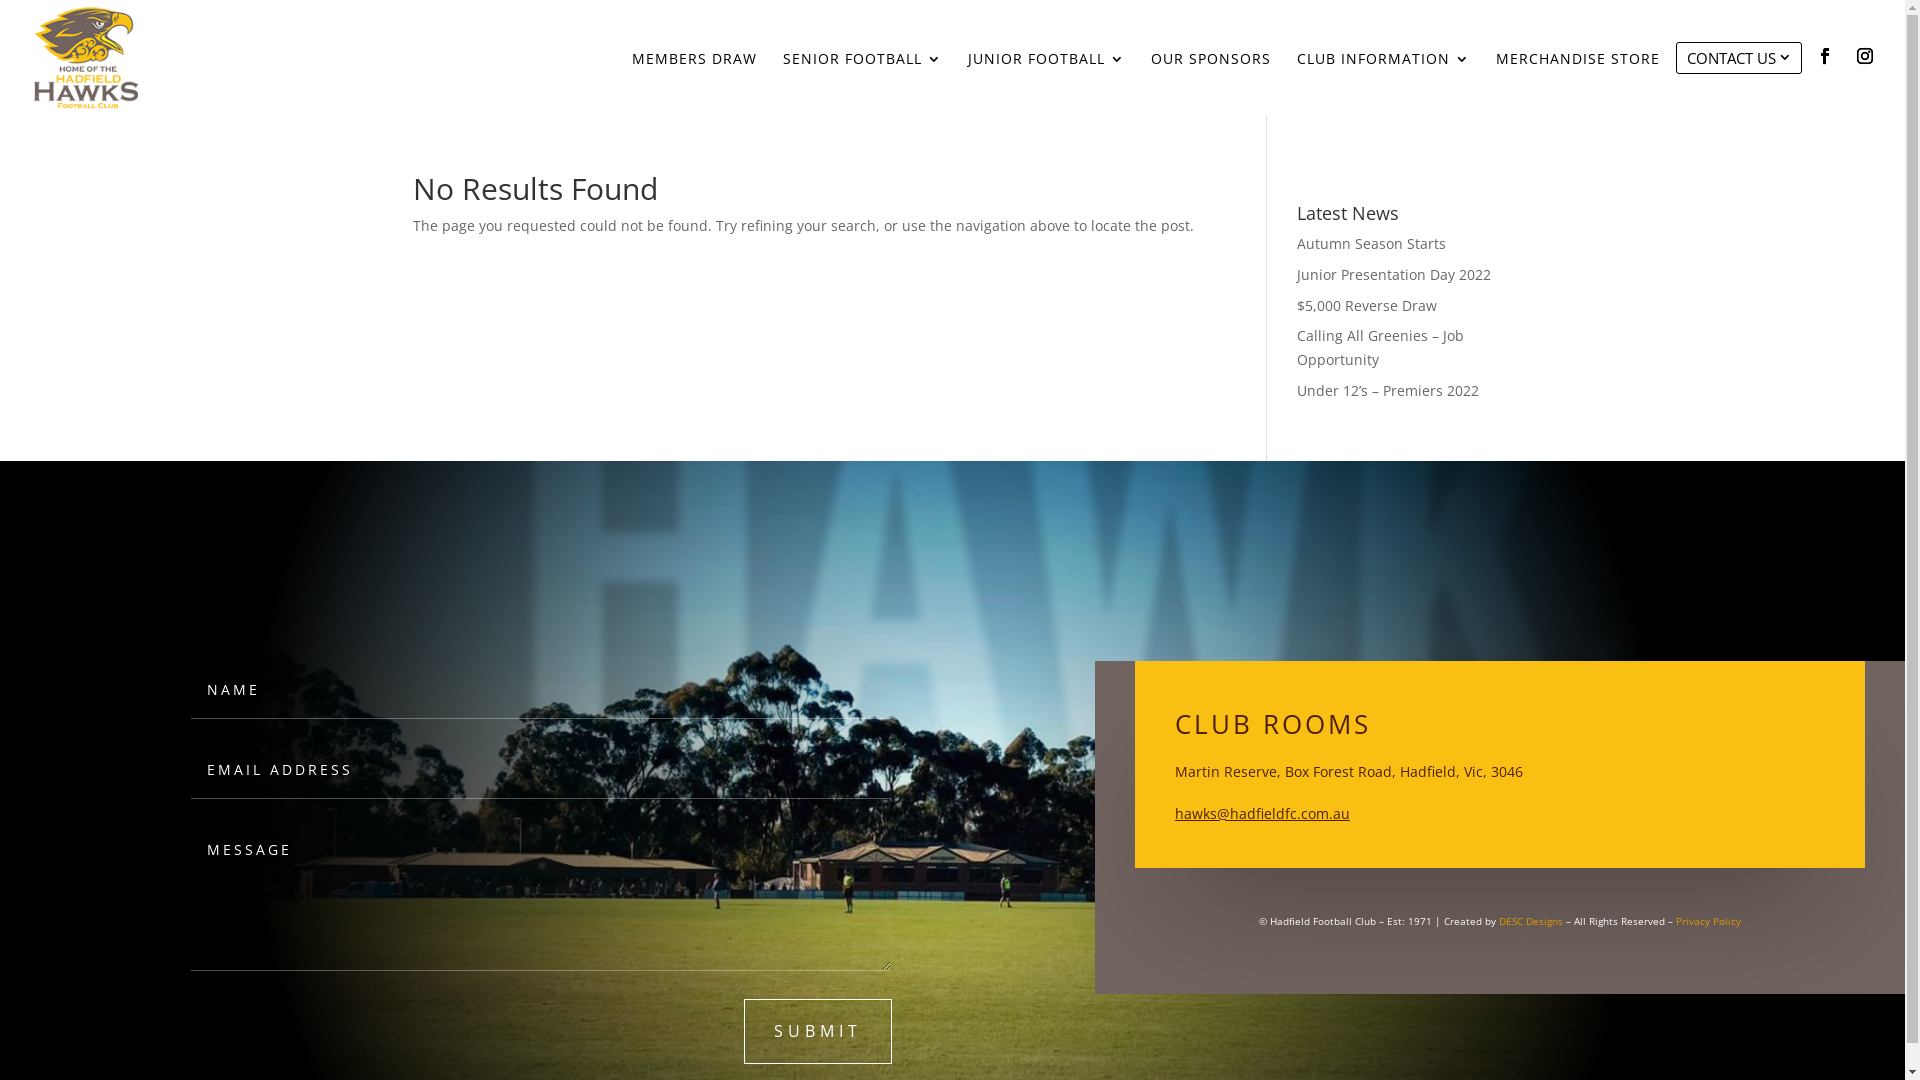 This screenshot has width=1920, height=1080. Describe the element at coordinates (1394, 274) in the screenshot. I see `Junior Presentation Day 2022` at that location.